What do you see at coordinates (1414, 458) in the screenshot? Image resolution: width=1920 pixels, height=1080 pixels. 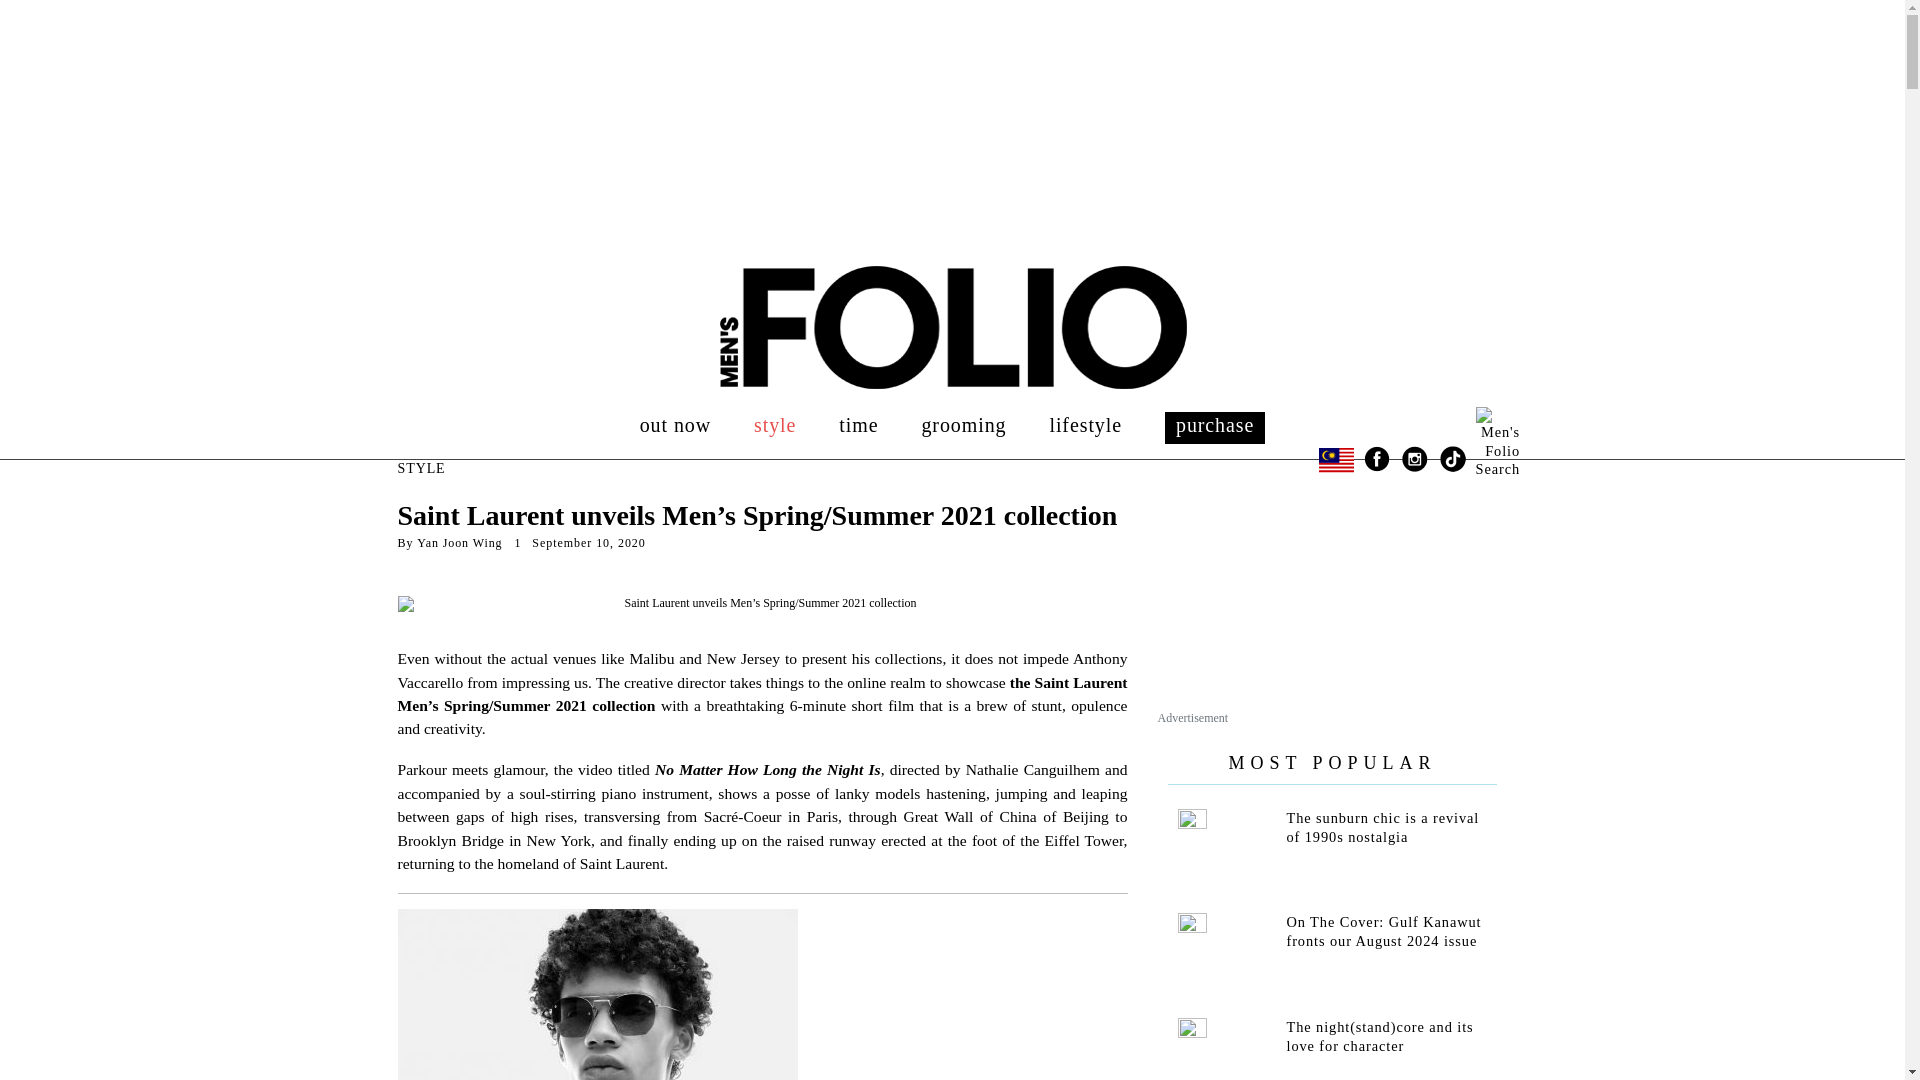 I see `Men's Folio Malaysia Instagram` at bounding box center [1414, 458].